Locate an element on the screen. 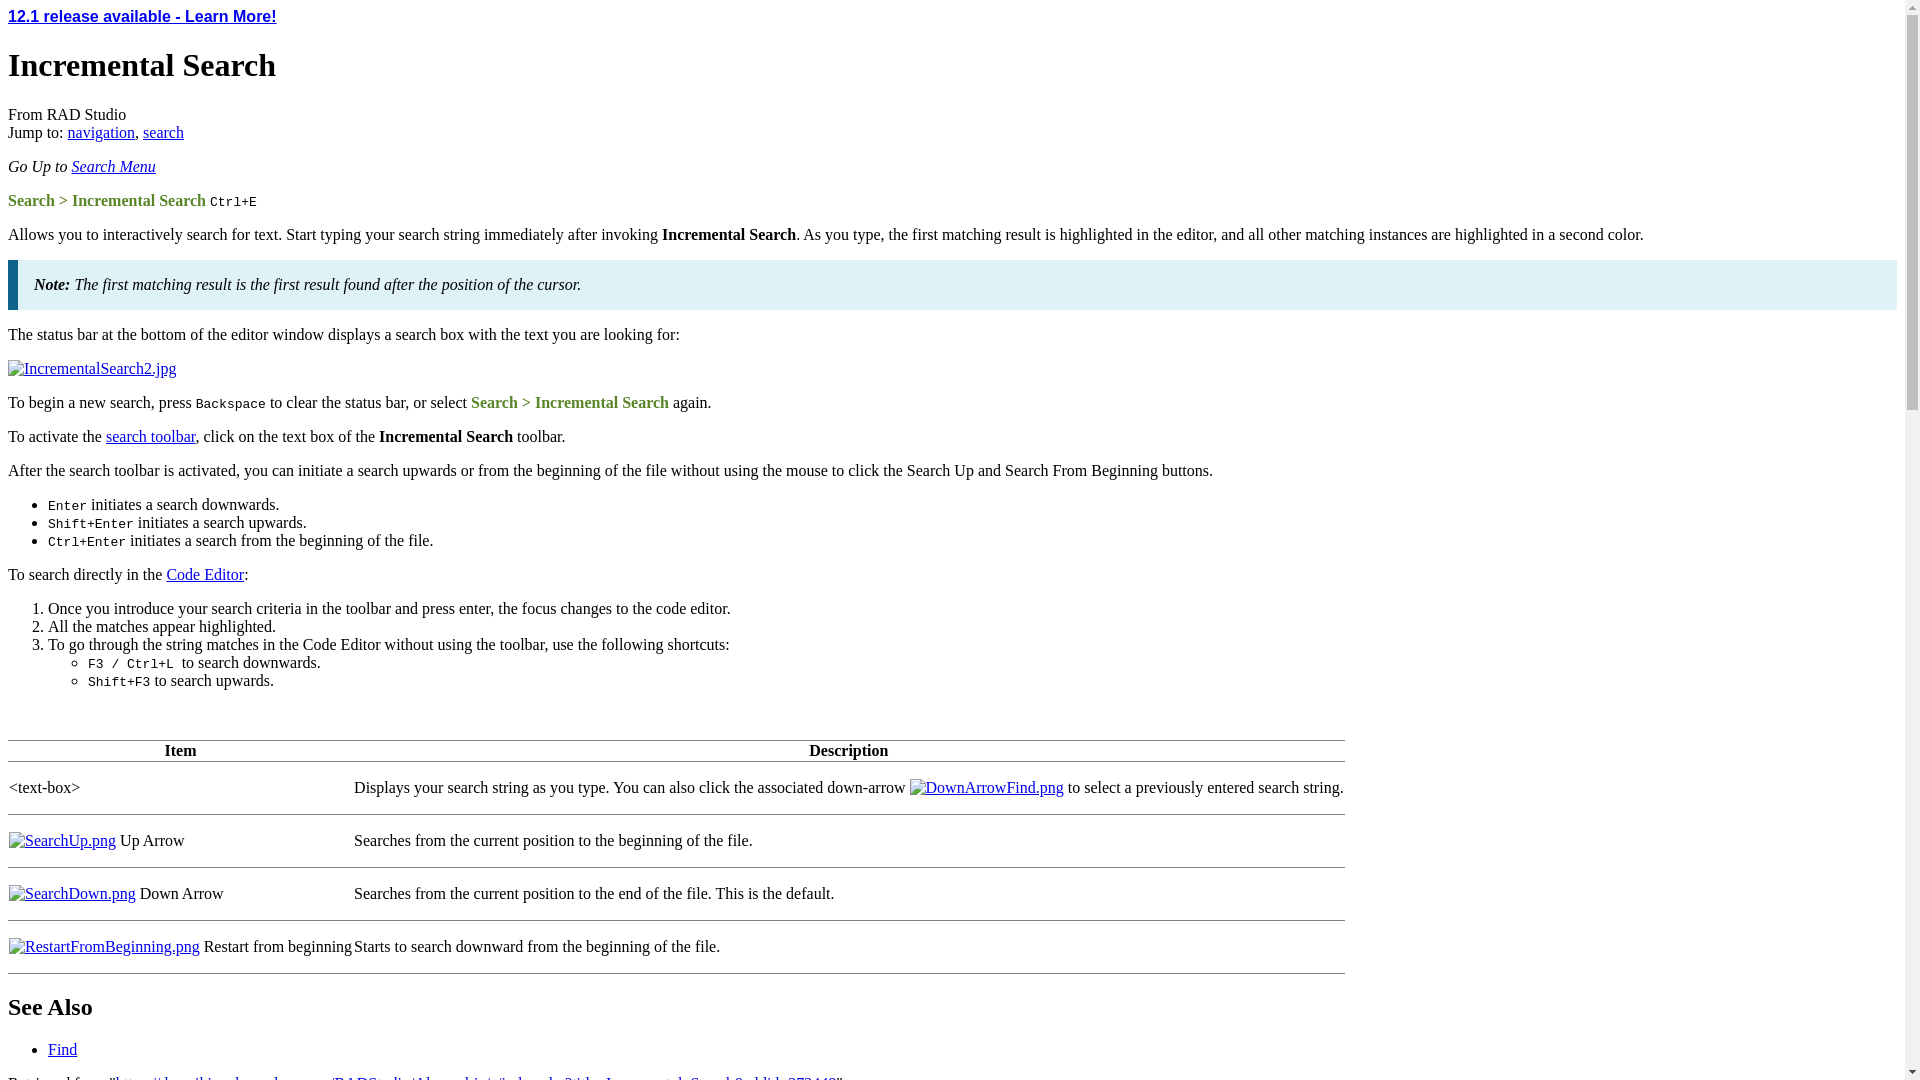  Find is located at coordinates (150, 436).